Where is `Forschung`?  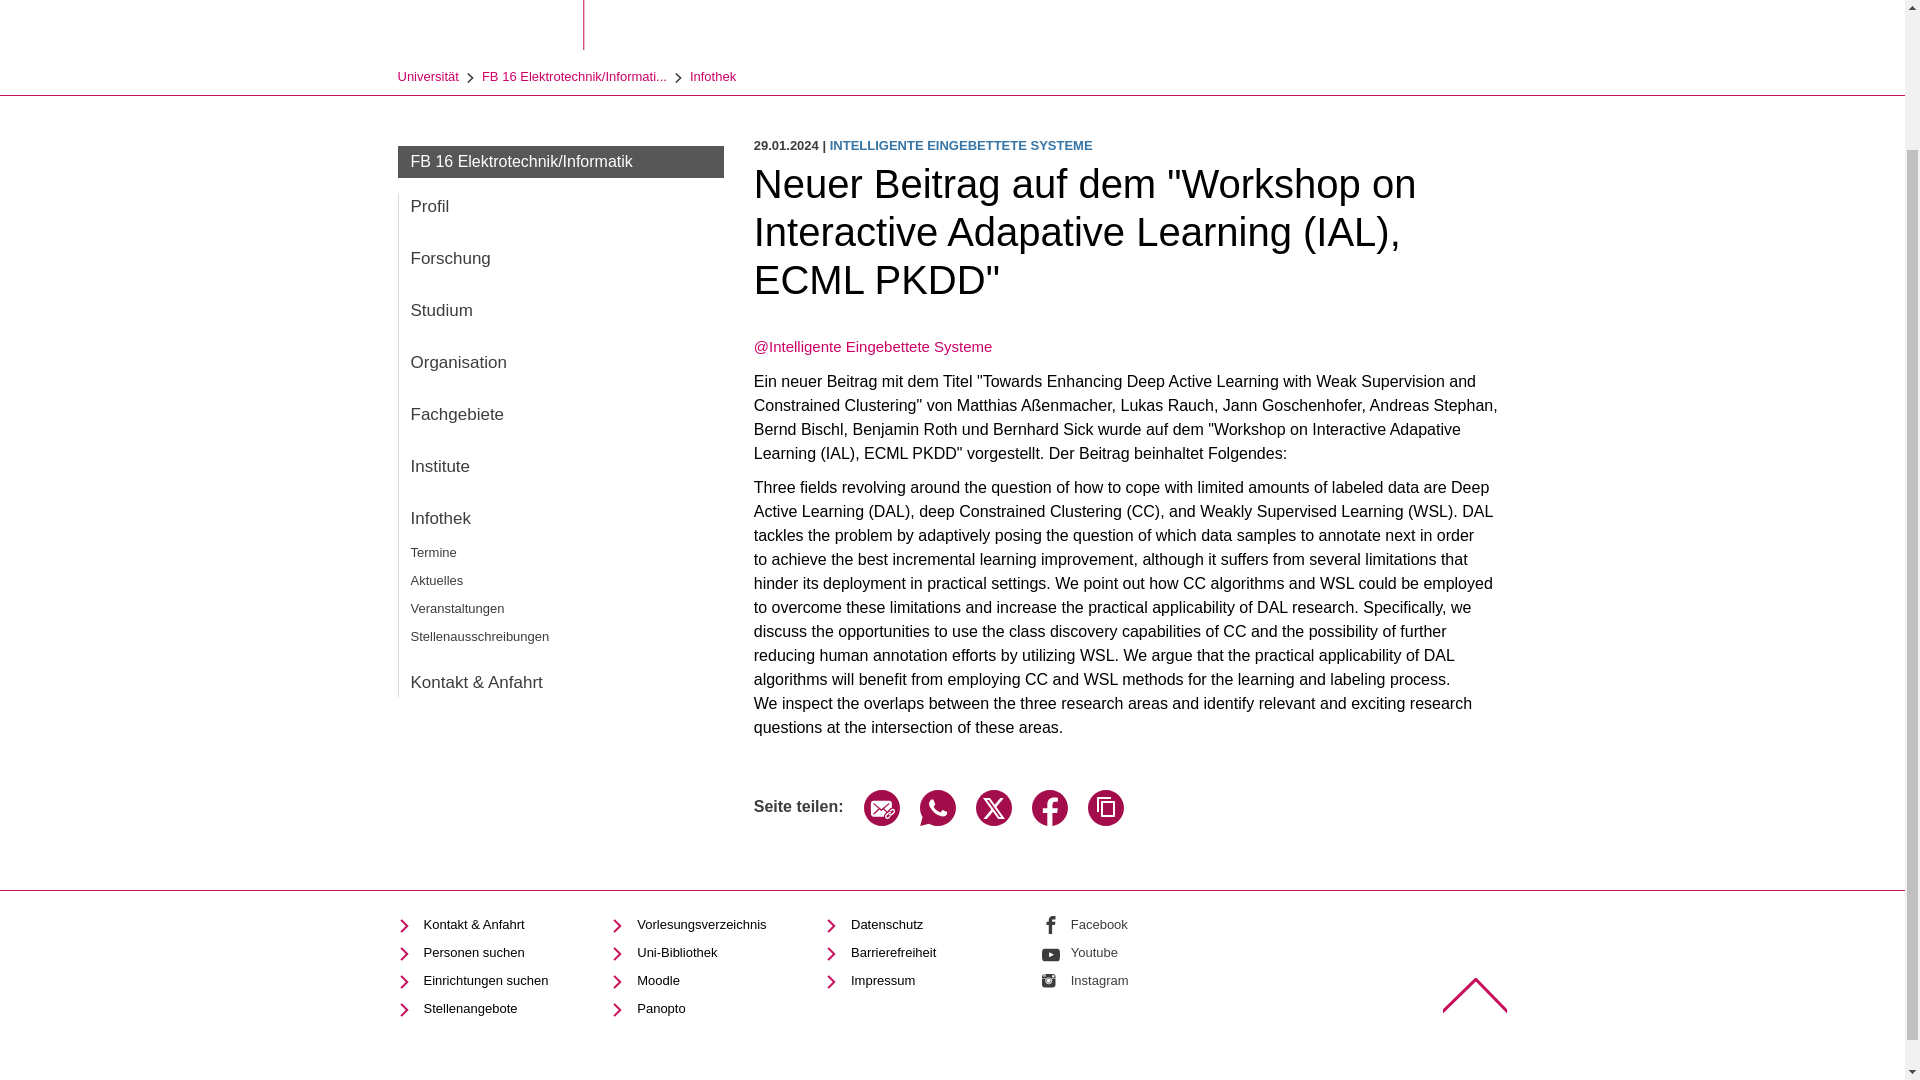
Forschung is located at coordinates (560, 259).